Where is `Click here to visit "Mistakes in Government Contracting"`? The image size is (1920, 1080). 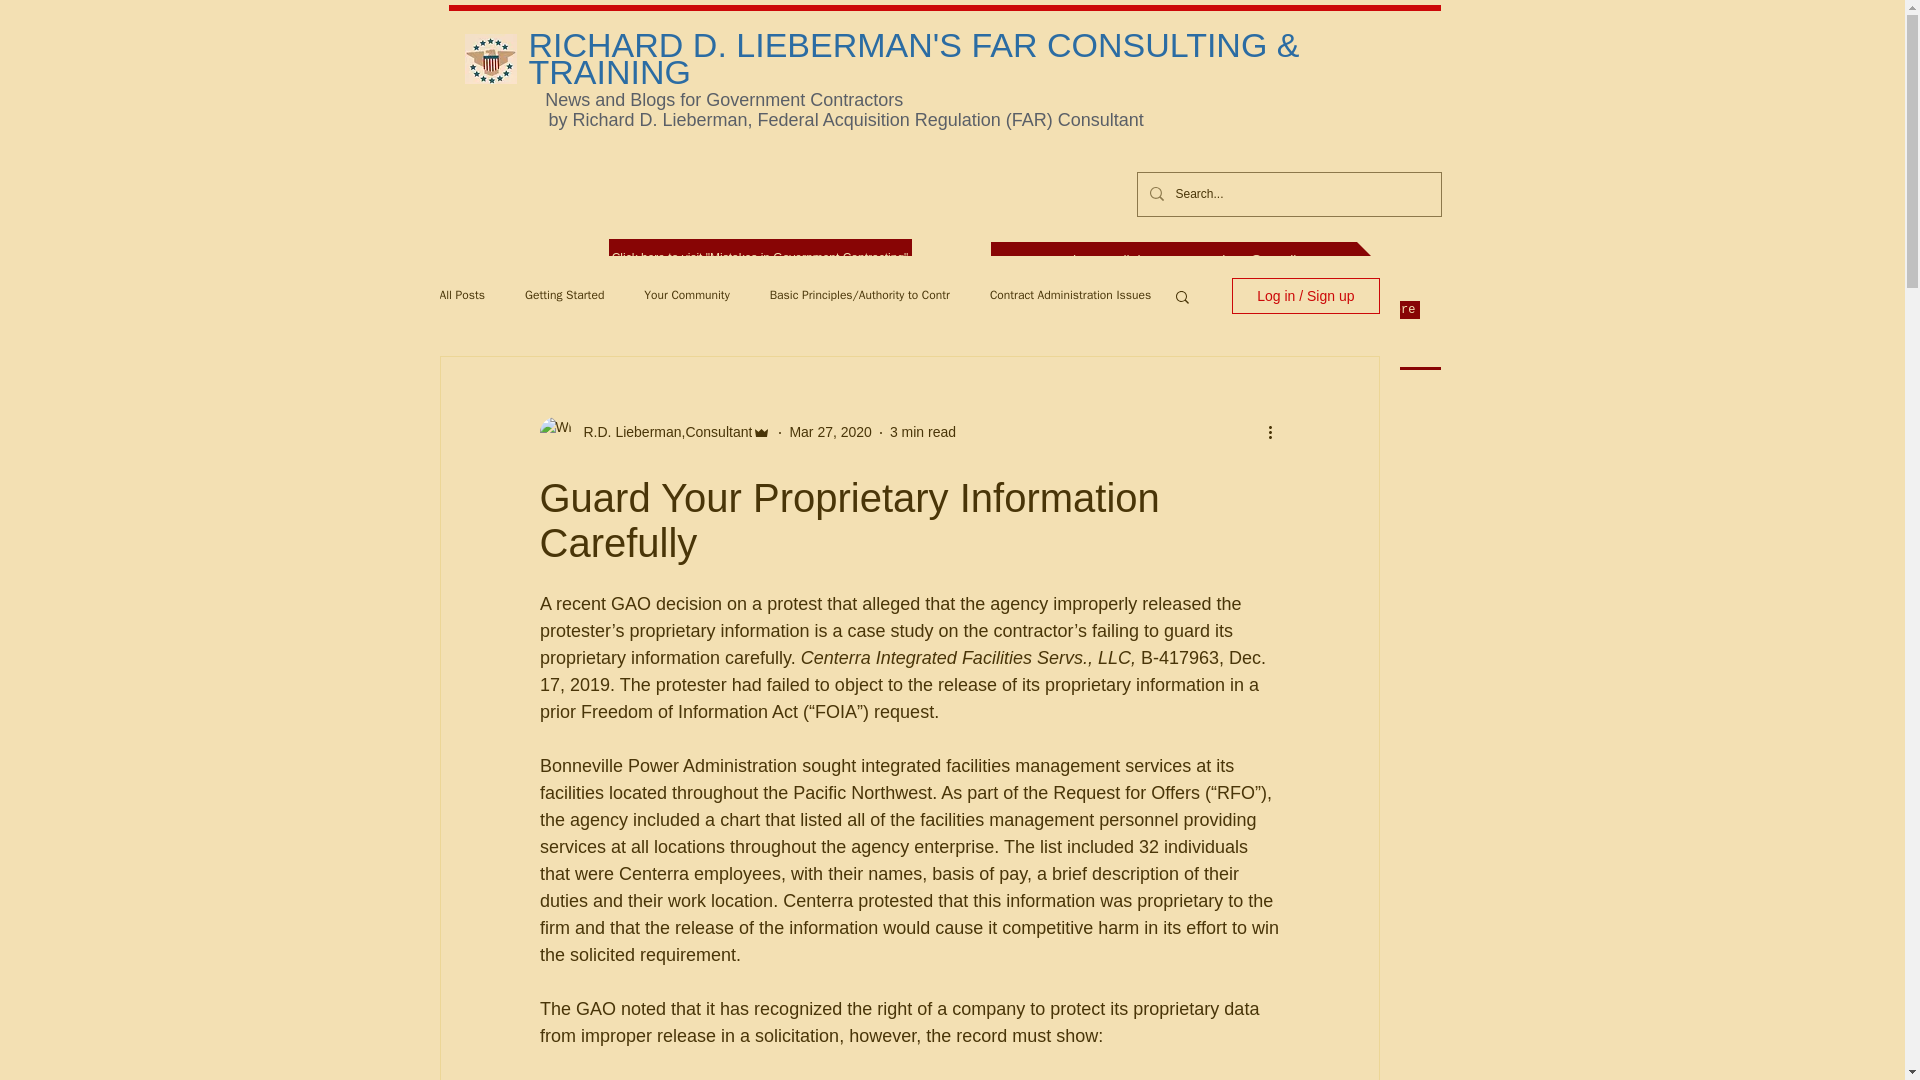 Click here to visit "Mistakes in Government Contracting" is located at coordinates (759, 258).